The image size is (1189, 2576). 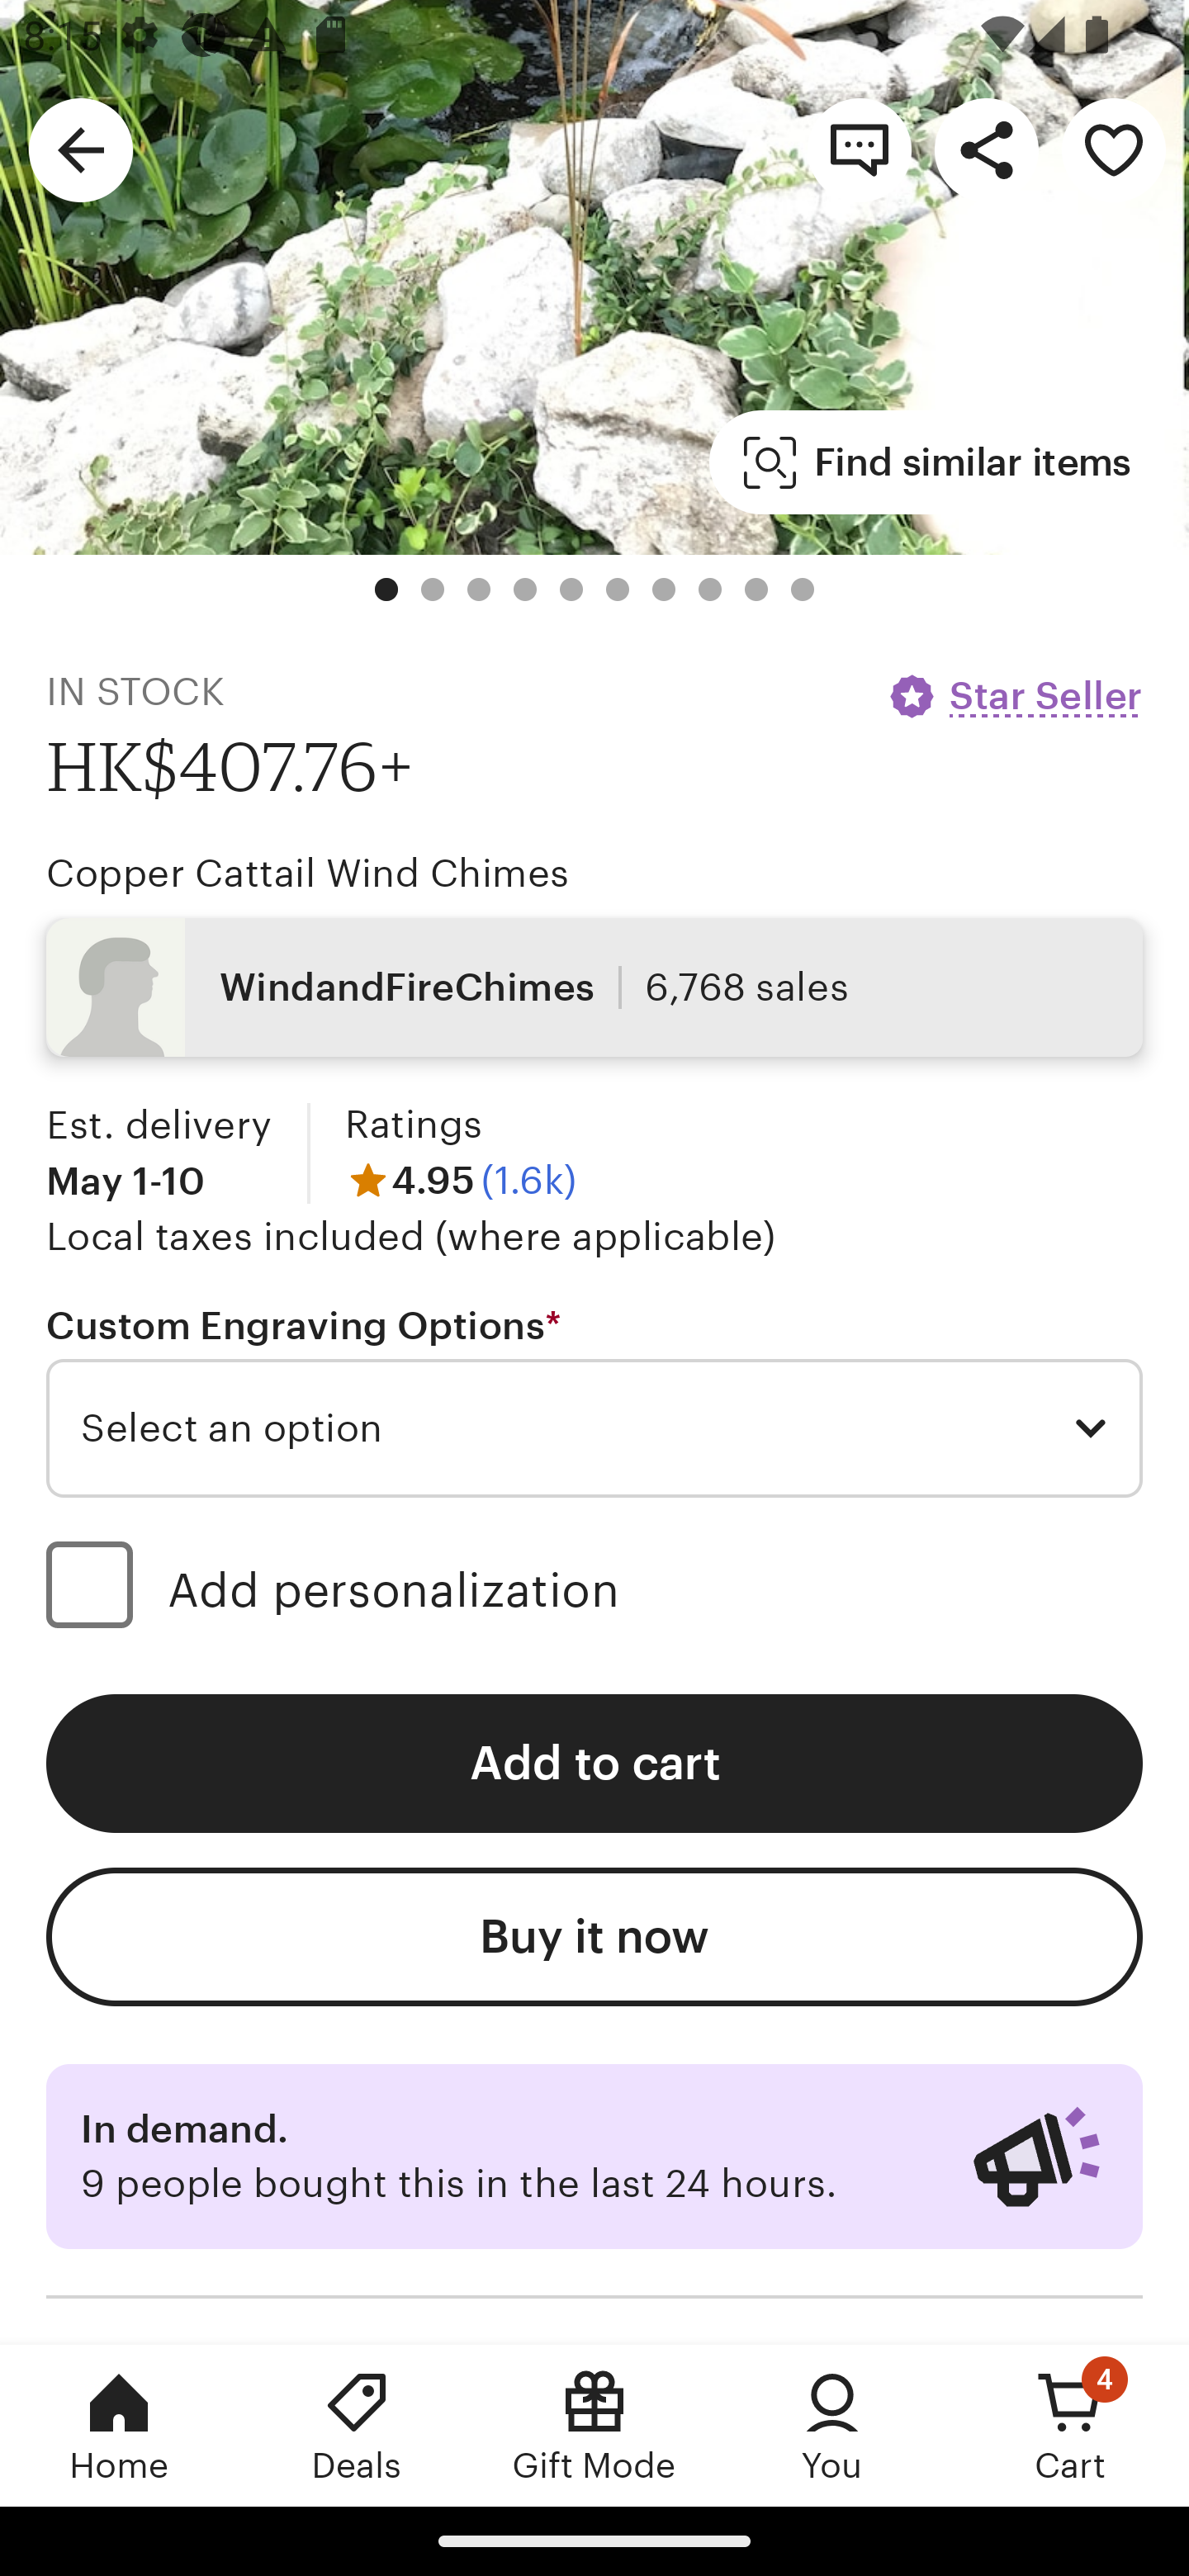 What do you see at coordinates (594, 2425) in the screenshot?
I see `Gift Mode` at bounding box center [594, 2425].